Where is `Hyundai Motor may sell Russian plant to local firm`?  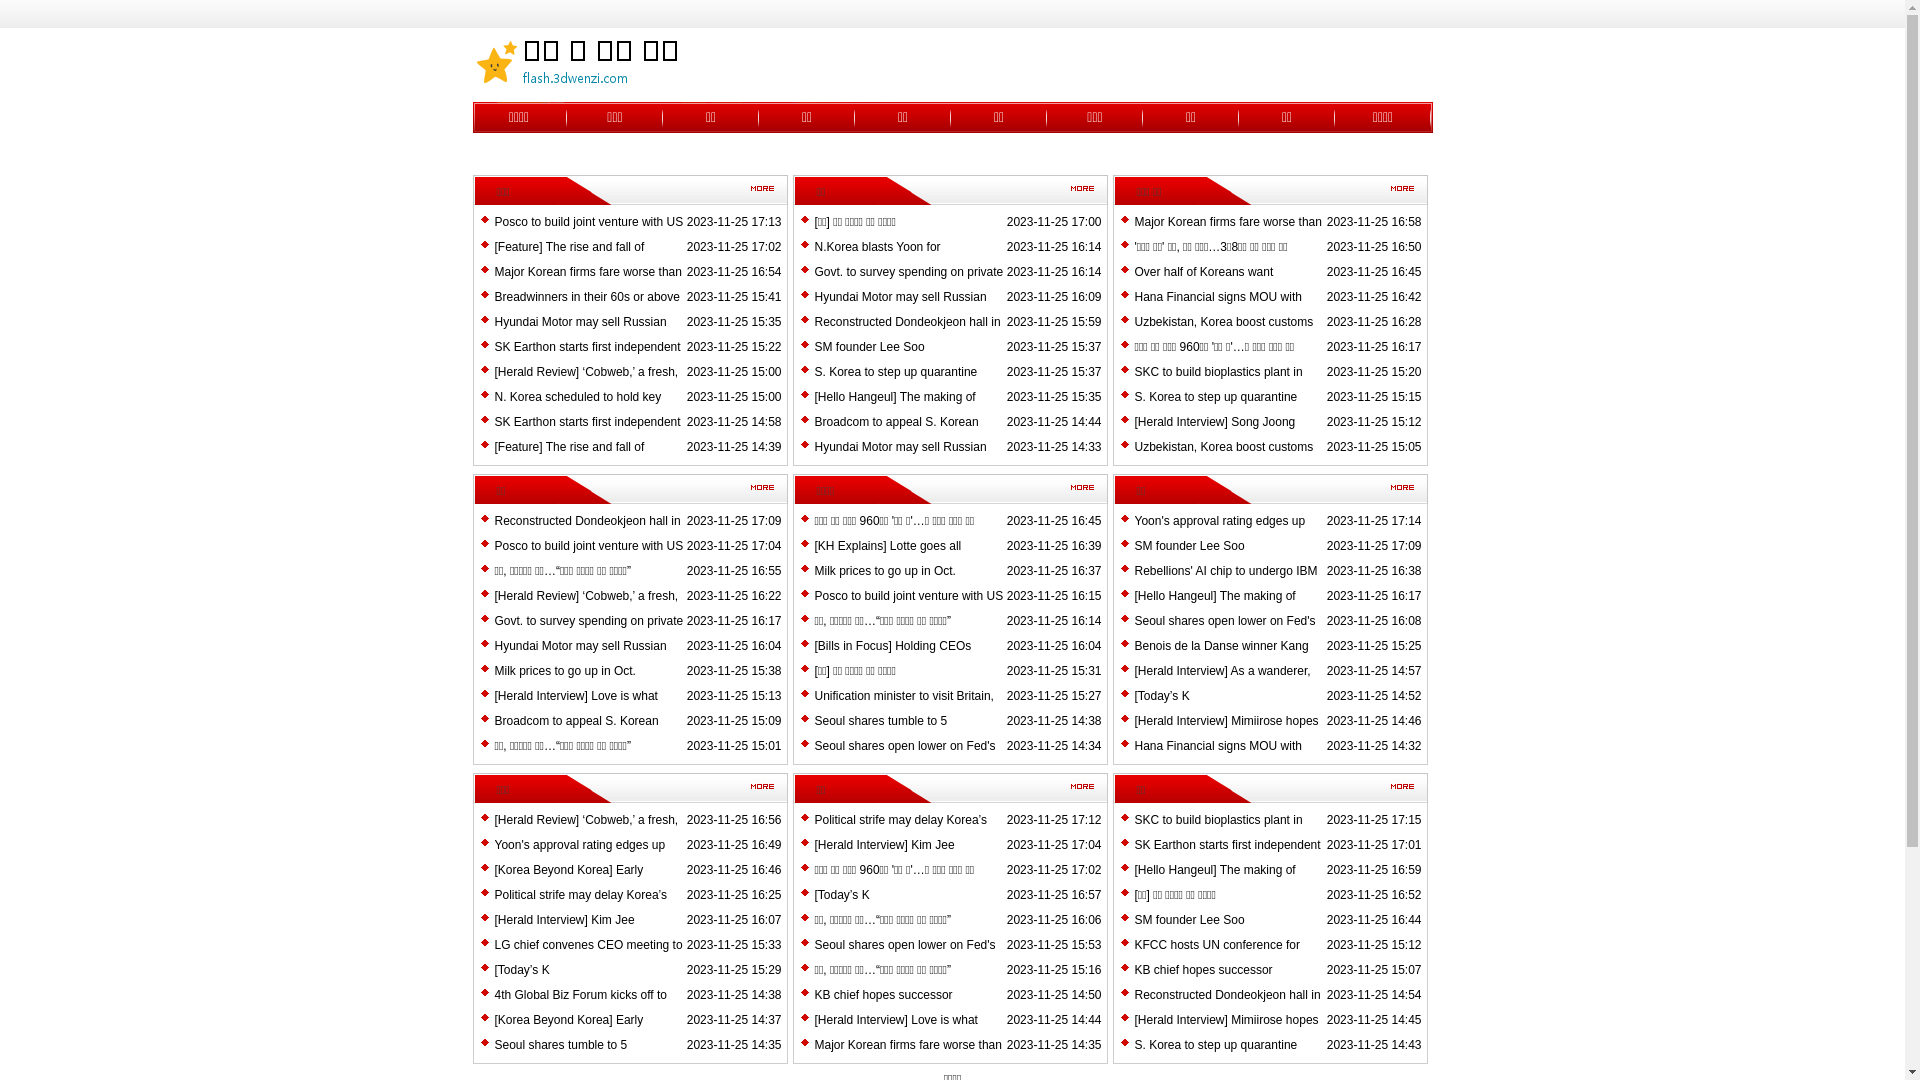
Hyundai Motor may sell Russian plant to local firm is located at coordinates (580, 334).